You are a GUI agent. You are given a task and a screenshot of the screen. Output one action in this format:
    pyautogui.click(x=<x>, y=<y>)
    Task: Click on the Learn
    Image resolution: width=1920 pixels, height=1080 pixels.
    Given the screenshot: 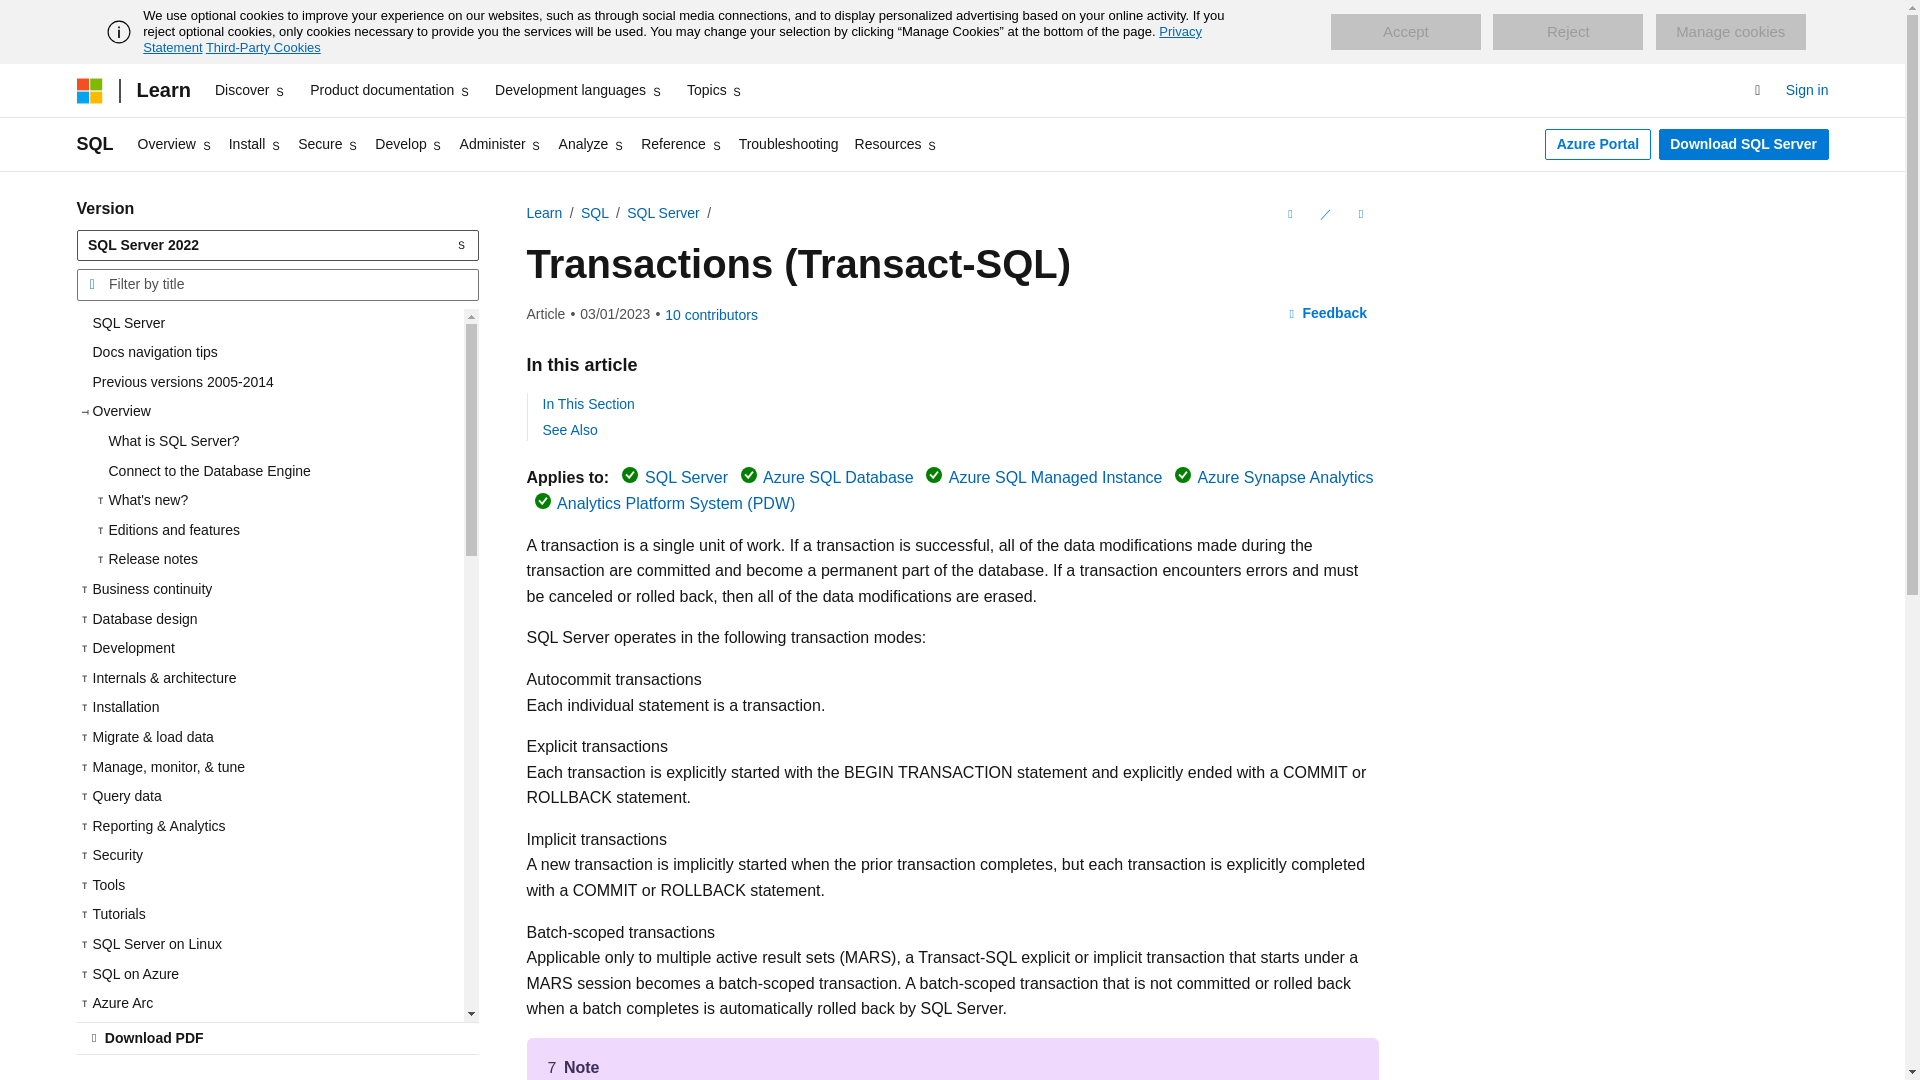 What is the action you would take?
    pyautogui.click(x=162, y=90)
    